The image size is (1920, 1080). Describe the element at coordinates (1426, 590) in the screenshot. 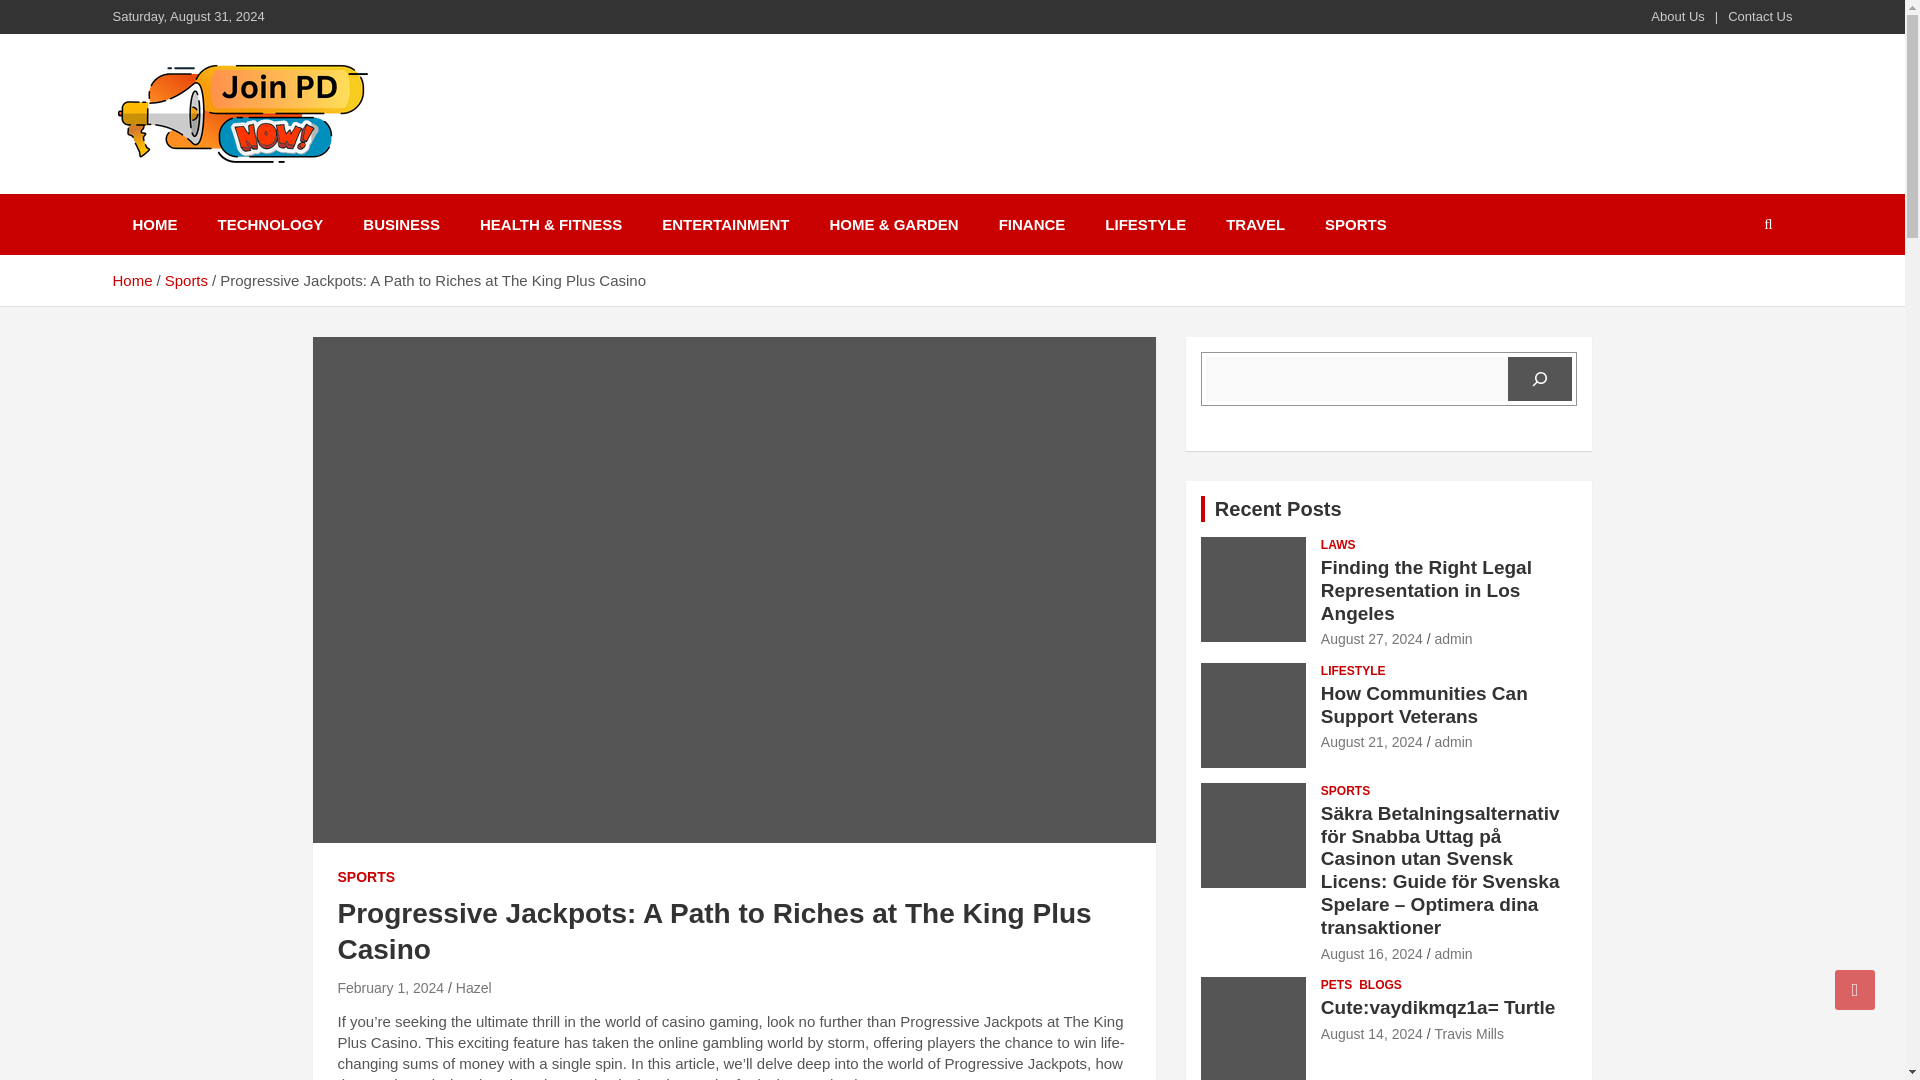

I see `Finding the Right Legal Representation in Los Angeles` at that location.